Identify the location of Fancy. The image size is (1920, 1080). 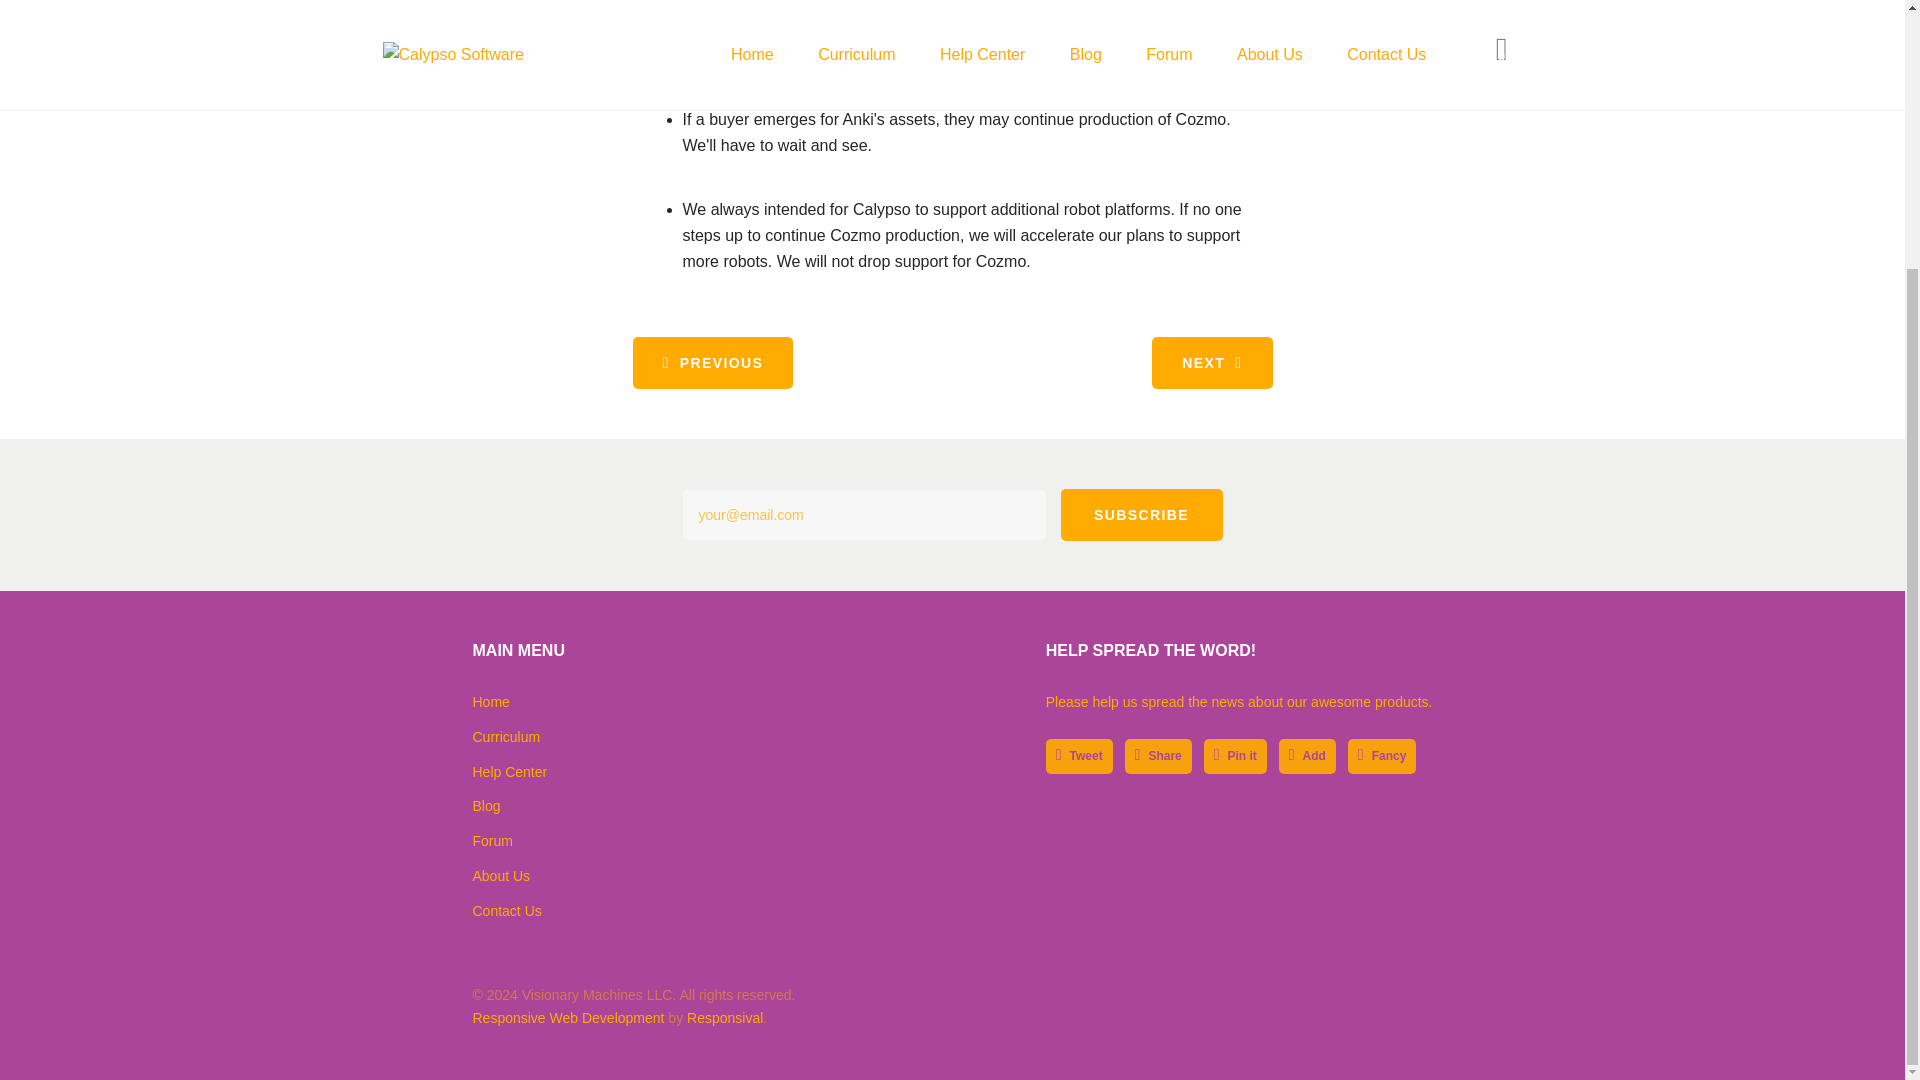
(1382, 756).